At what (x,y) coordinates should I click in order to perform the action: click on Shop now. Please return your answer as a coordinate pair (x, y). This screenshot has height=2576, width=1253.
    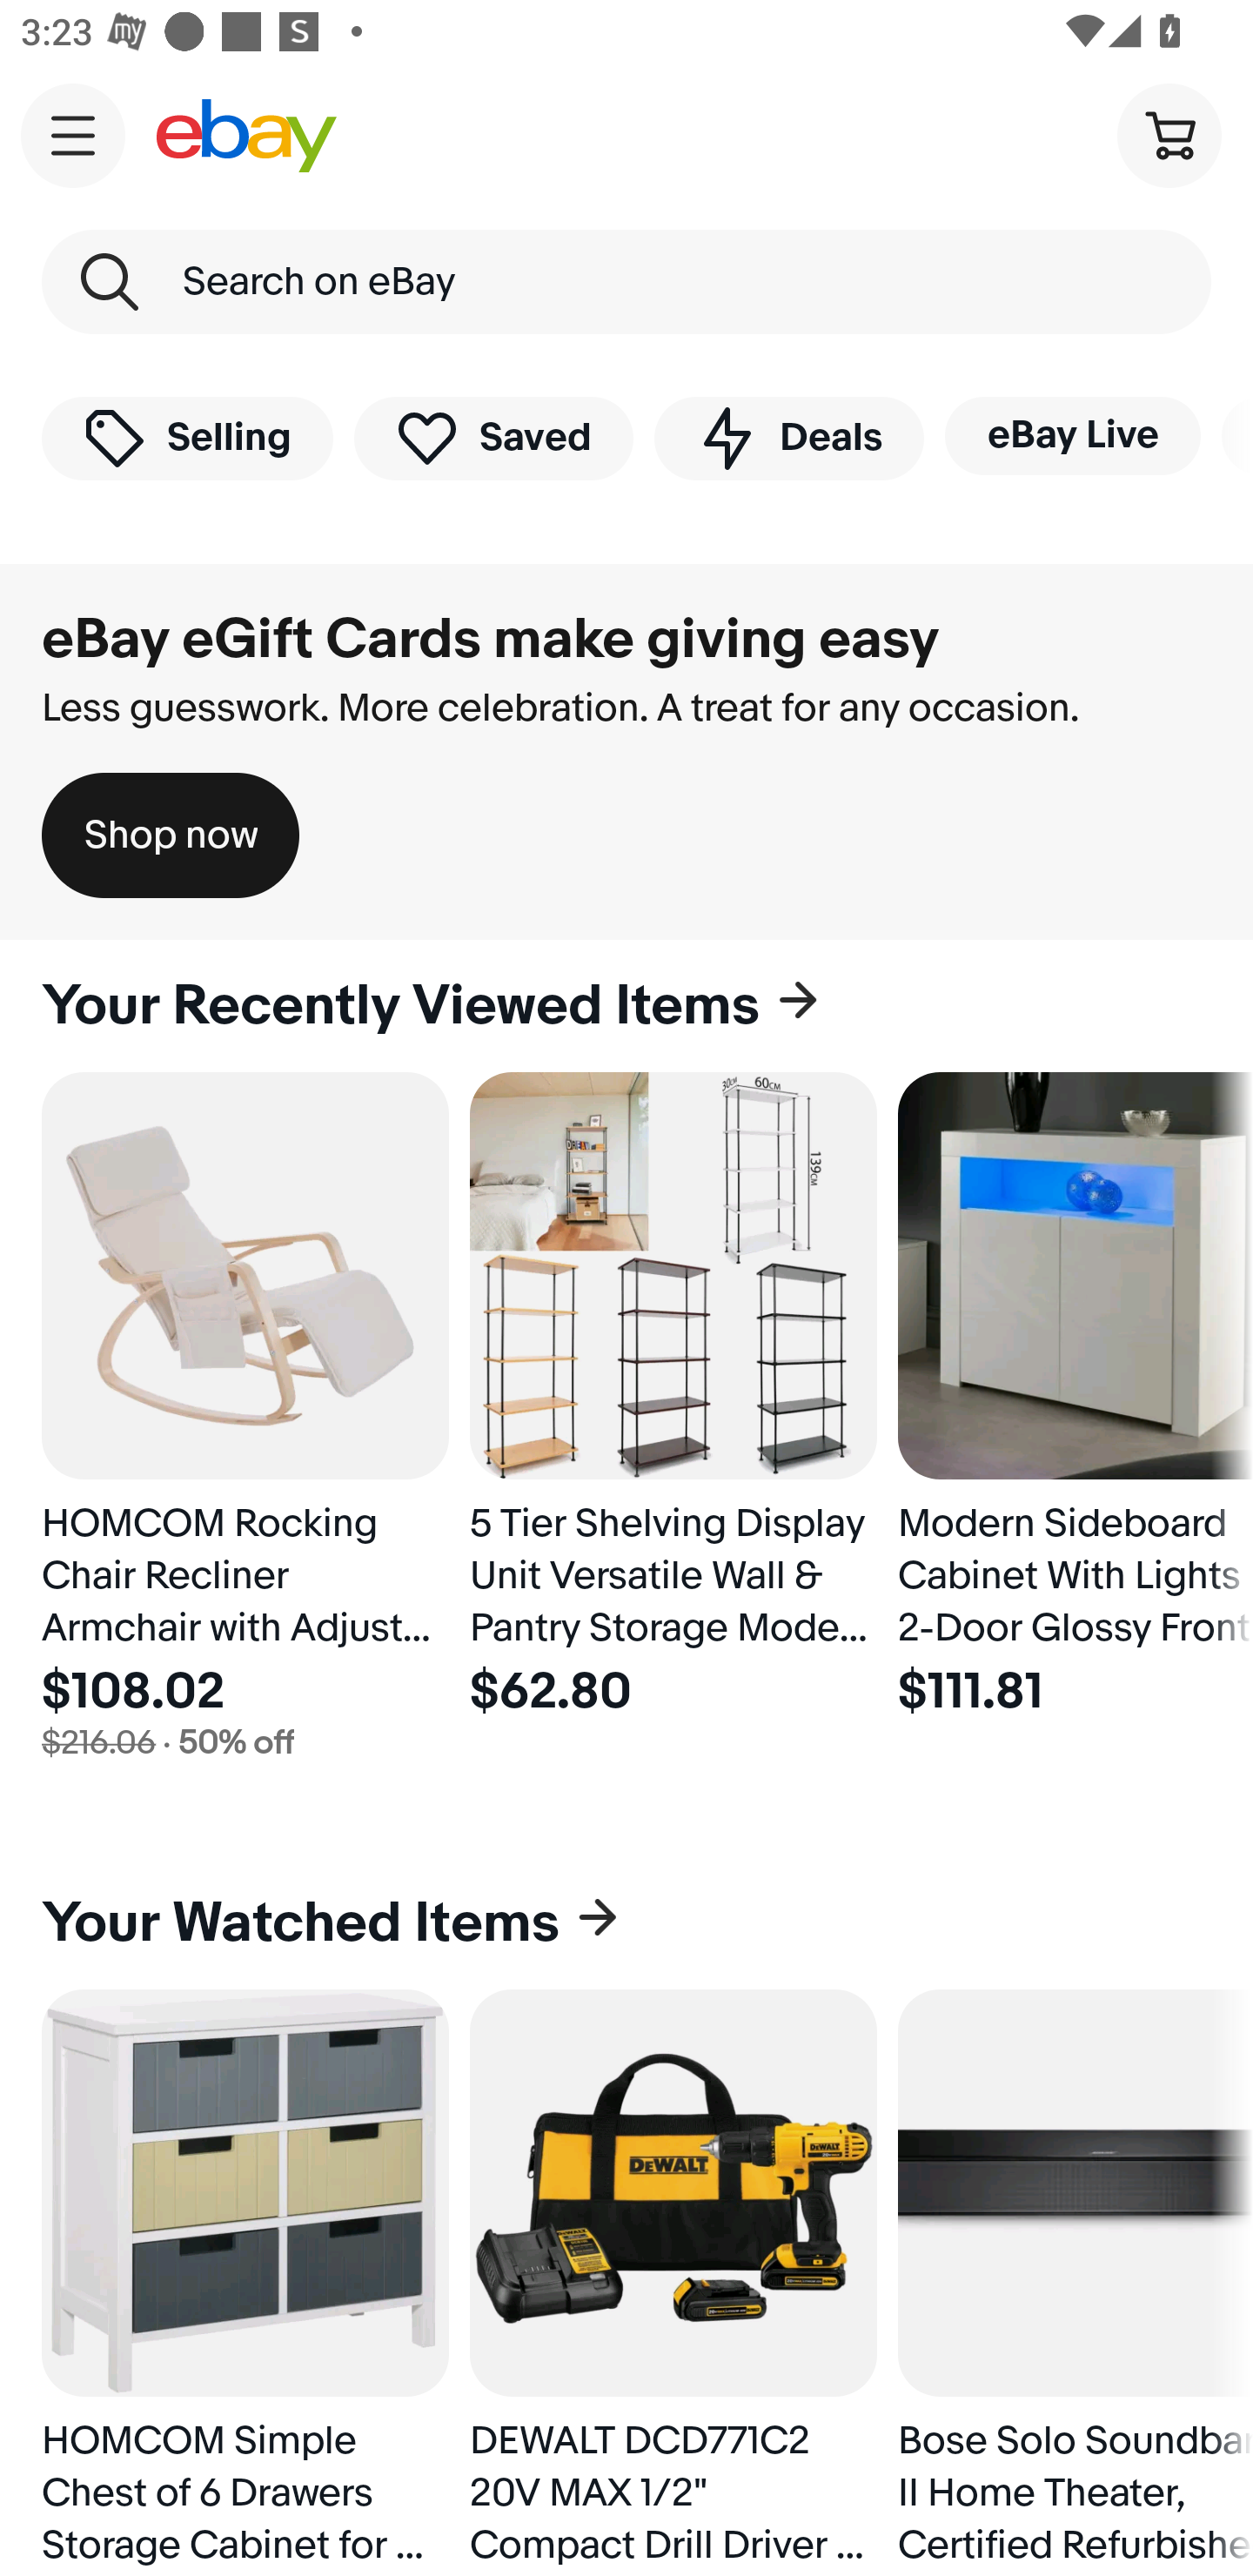
    Looking at the image, I should click on (171, 835).